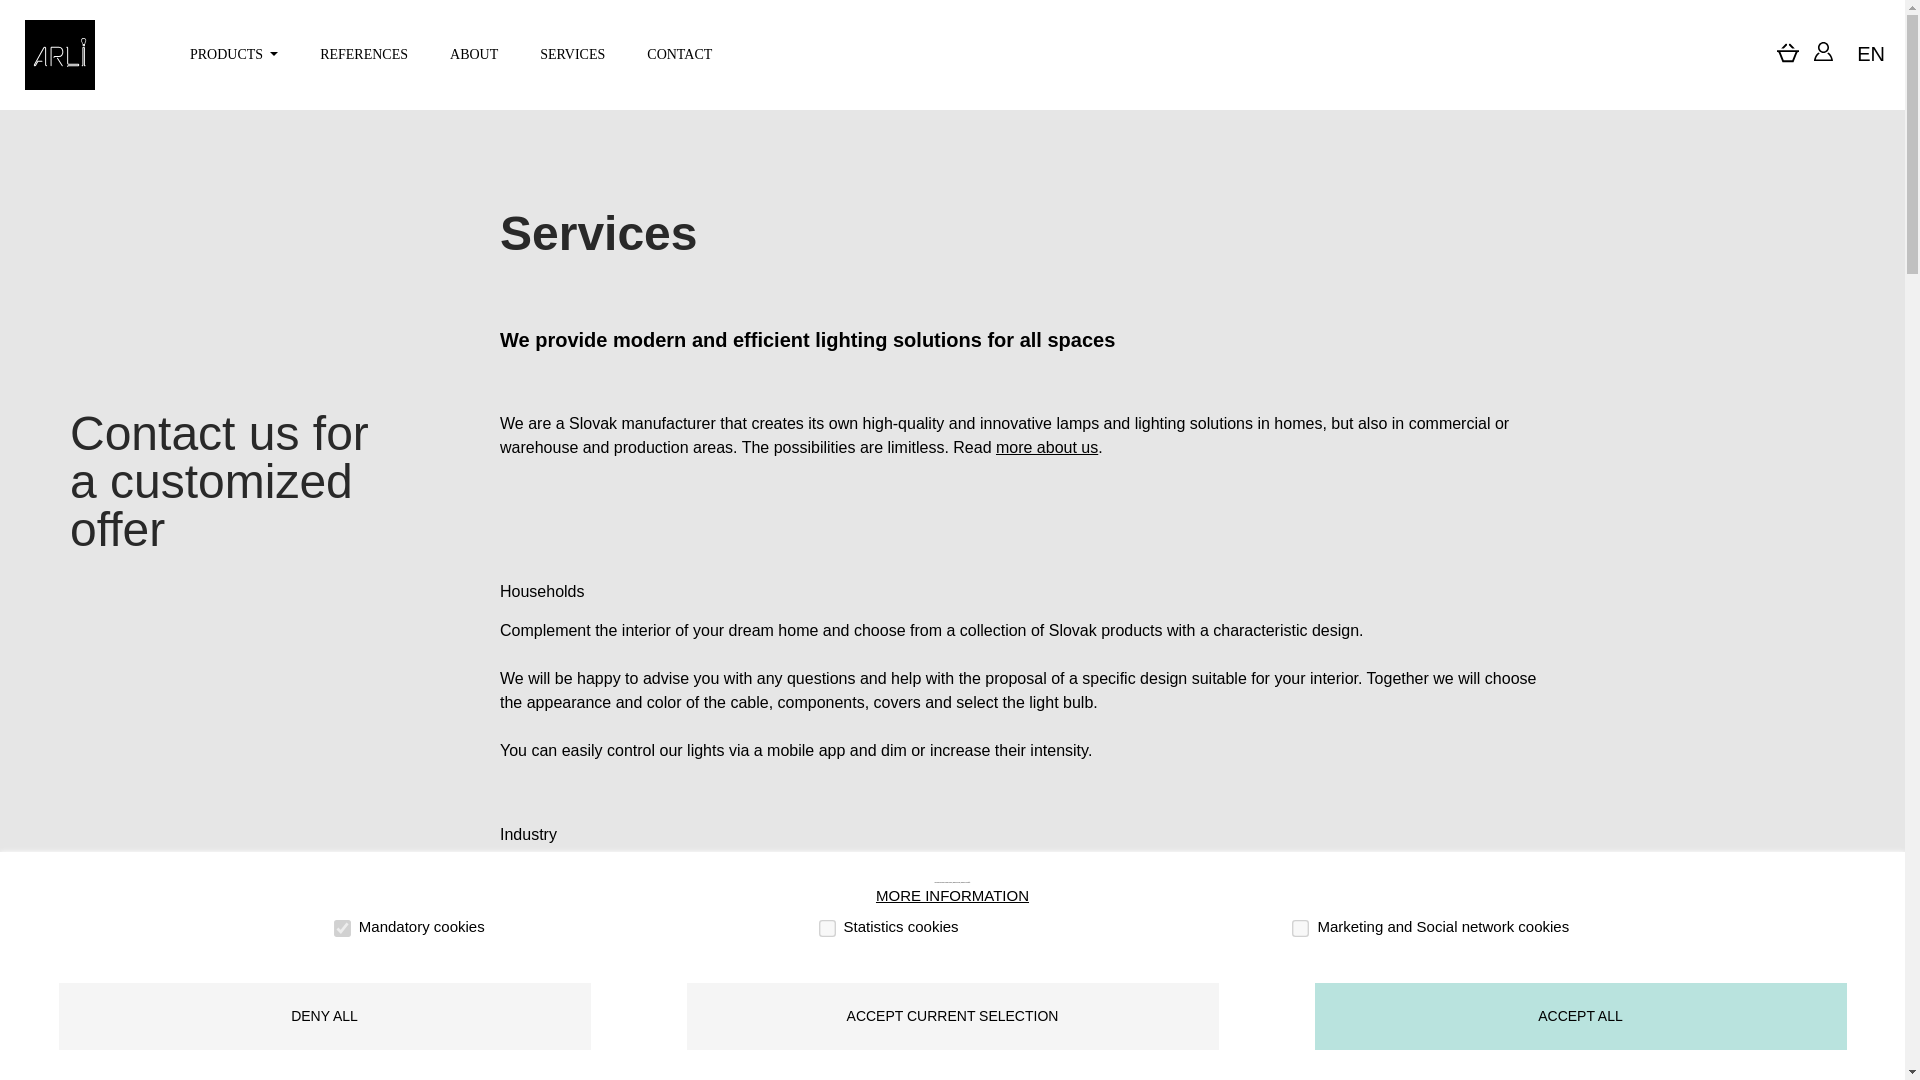  I want to click on on, so click(340, 926).